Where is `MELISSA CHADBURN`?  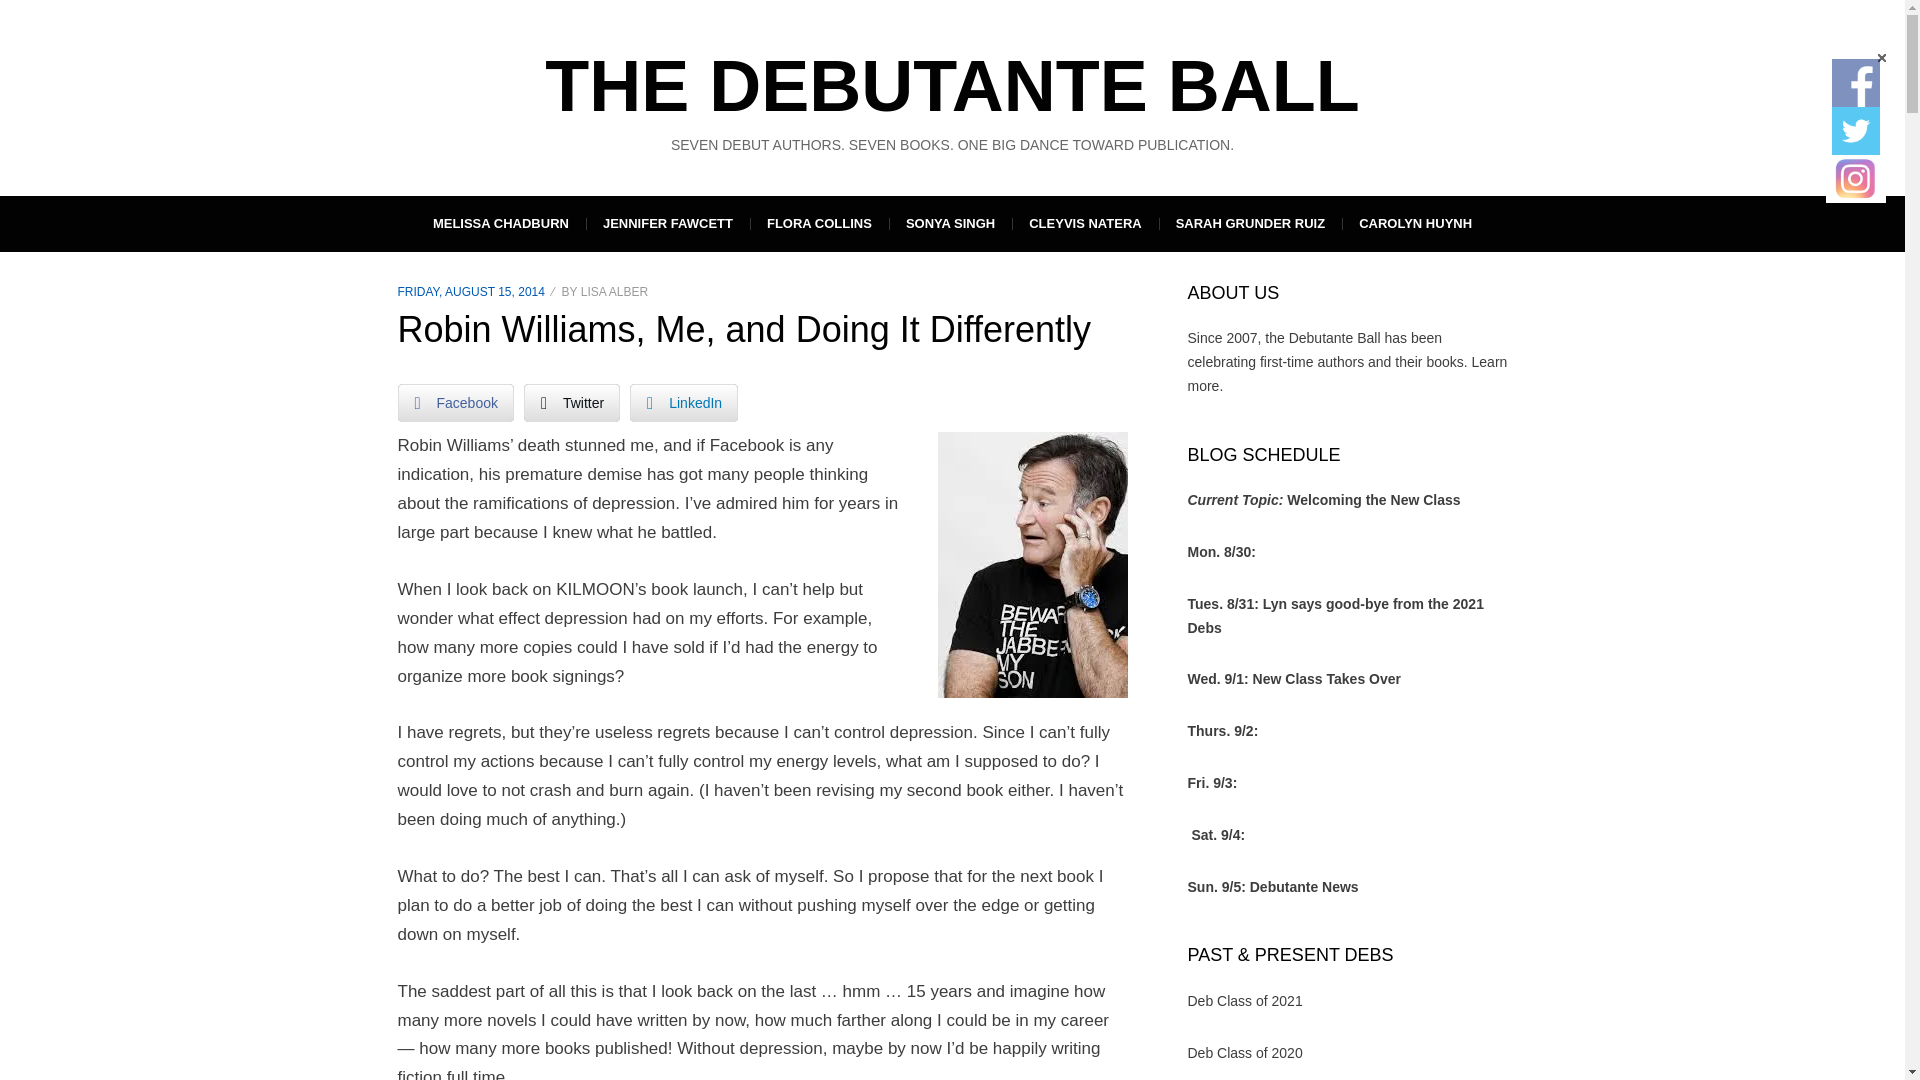 MELISSA CHADBURN is located at coordinates (500, 223).